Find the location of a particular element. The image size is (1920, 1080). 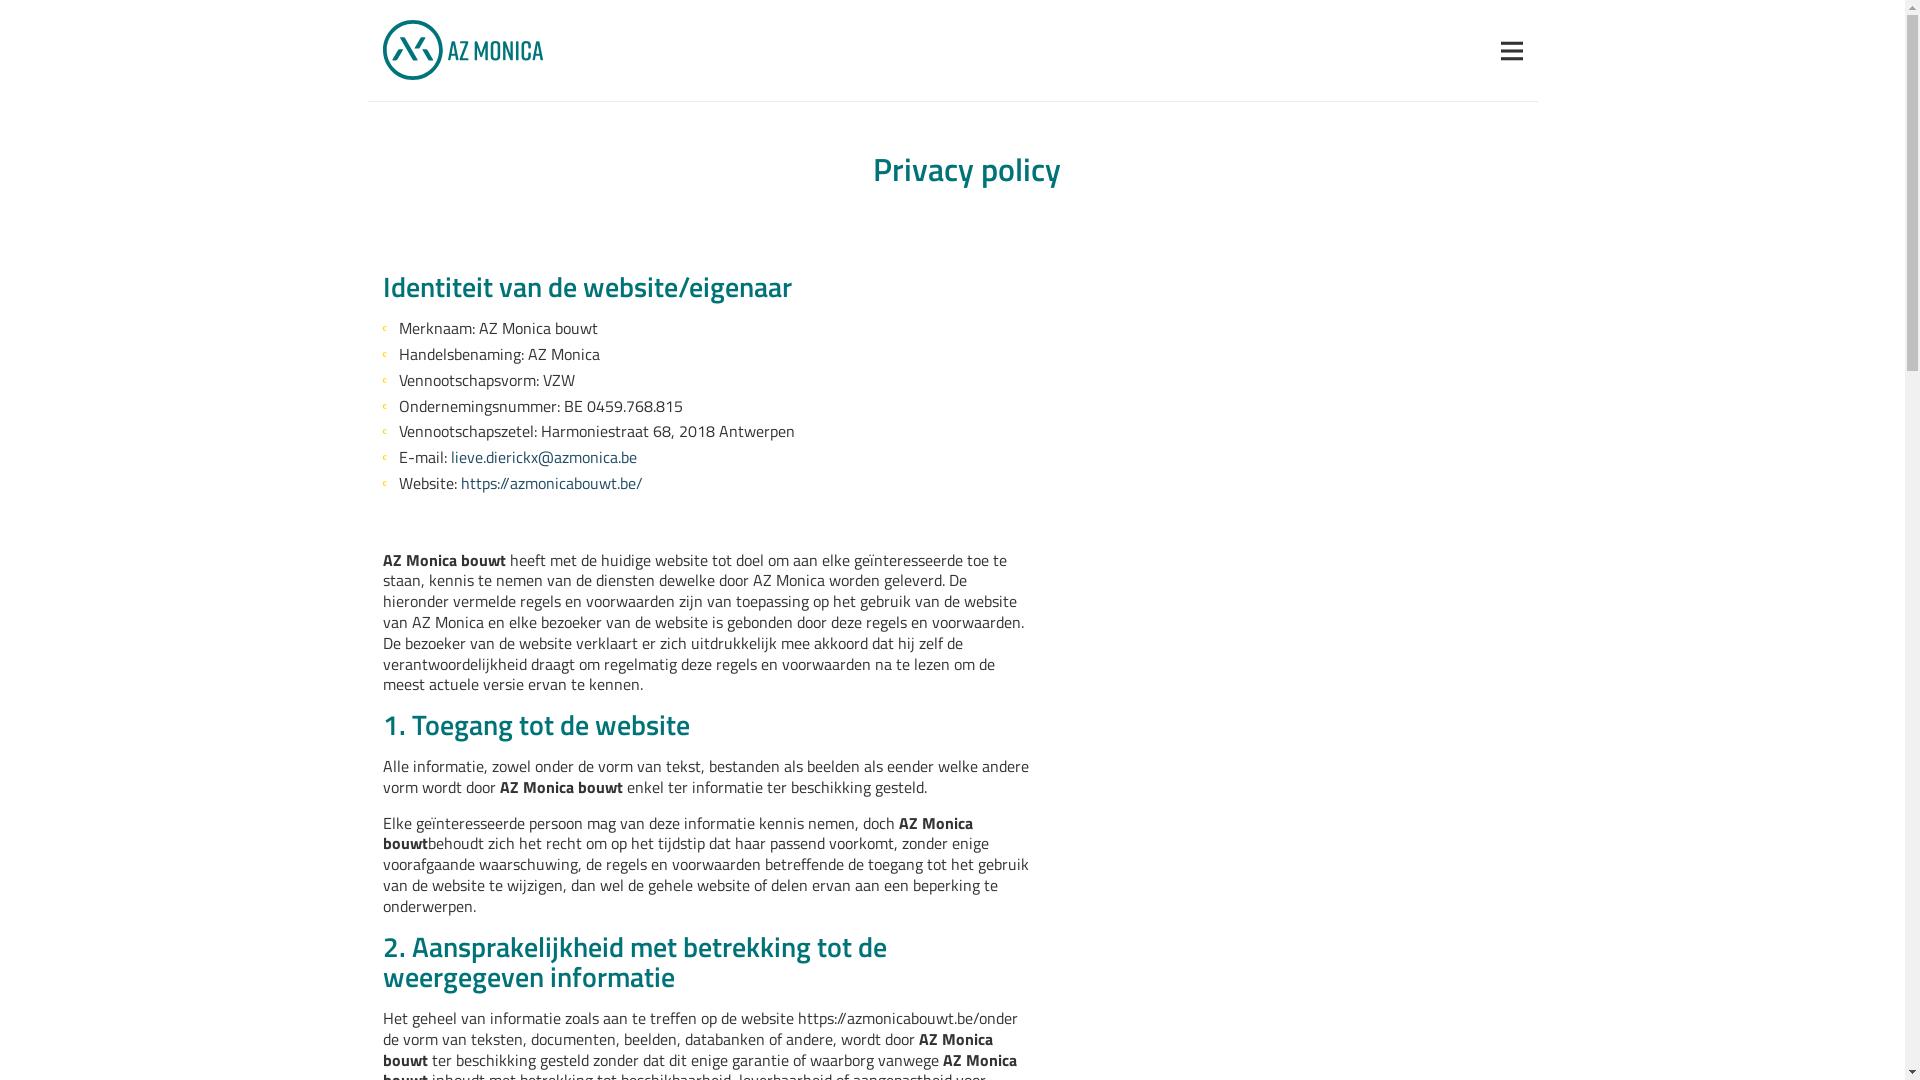

https://azmonicabouwt.be/ is located at coordinates (551, 484).